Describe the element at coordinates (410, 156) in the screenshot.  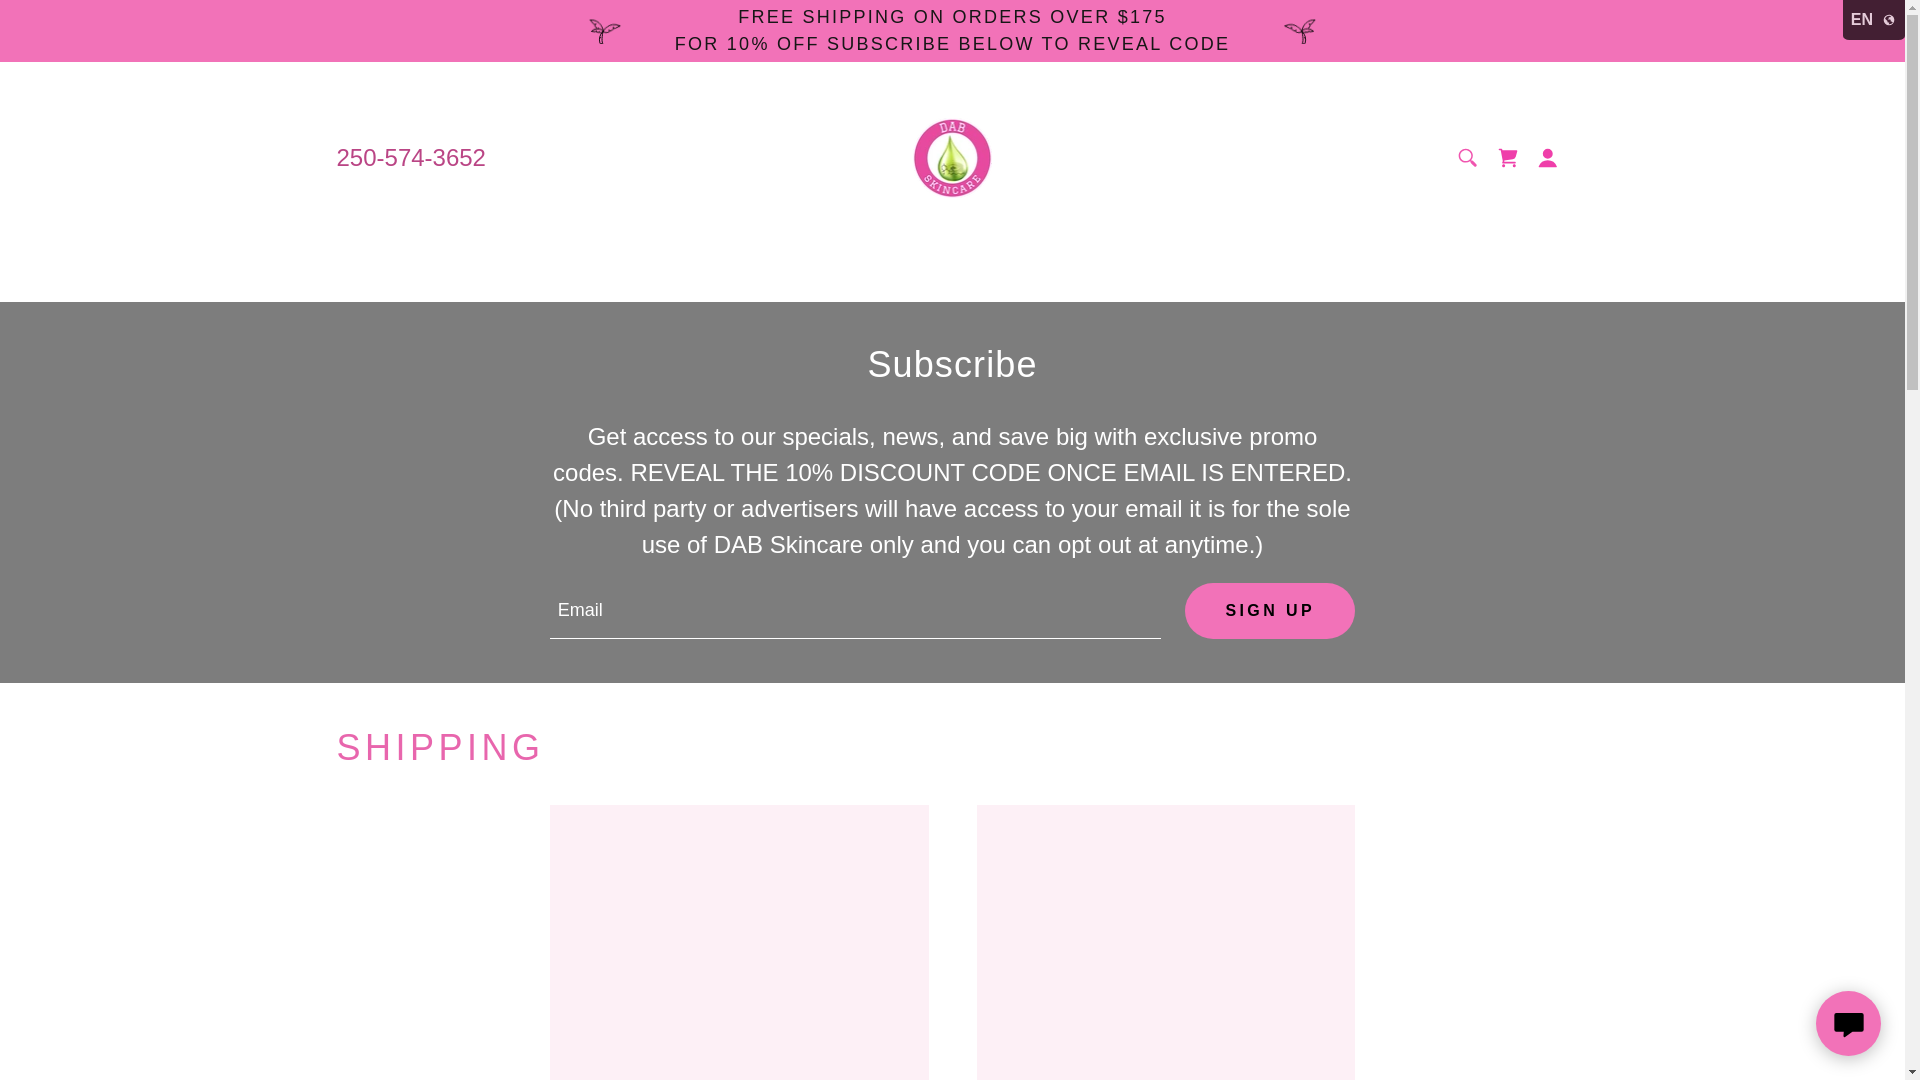
I see `250-574-3652` at that location.